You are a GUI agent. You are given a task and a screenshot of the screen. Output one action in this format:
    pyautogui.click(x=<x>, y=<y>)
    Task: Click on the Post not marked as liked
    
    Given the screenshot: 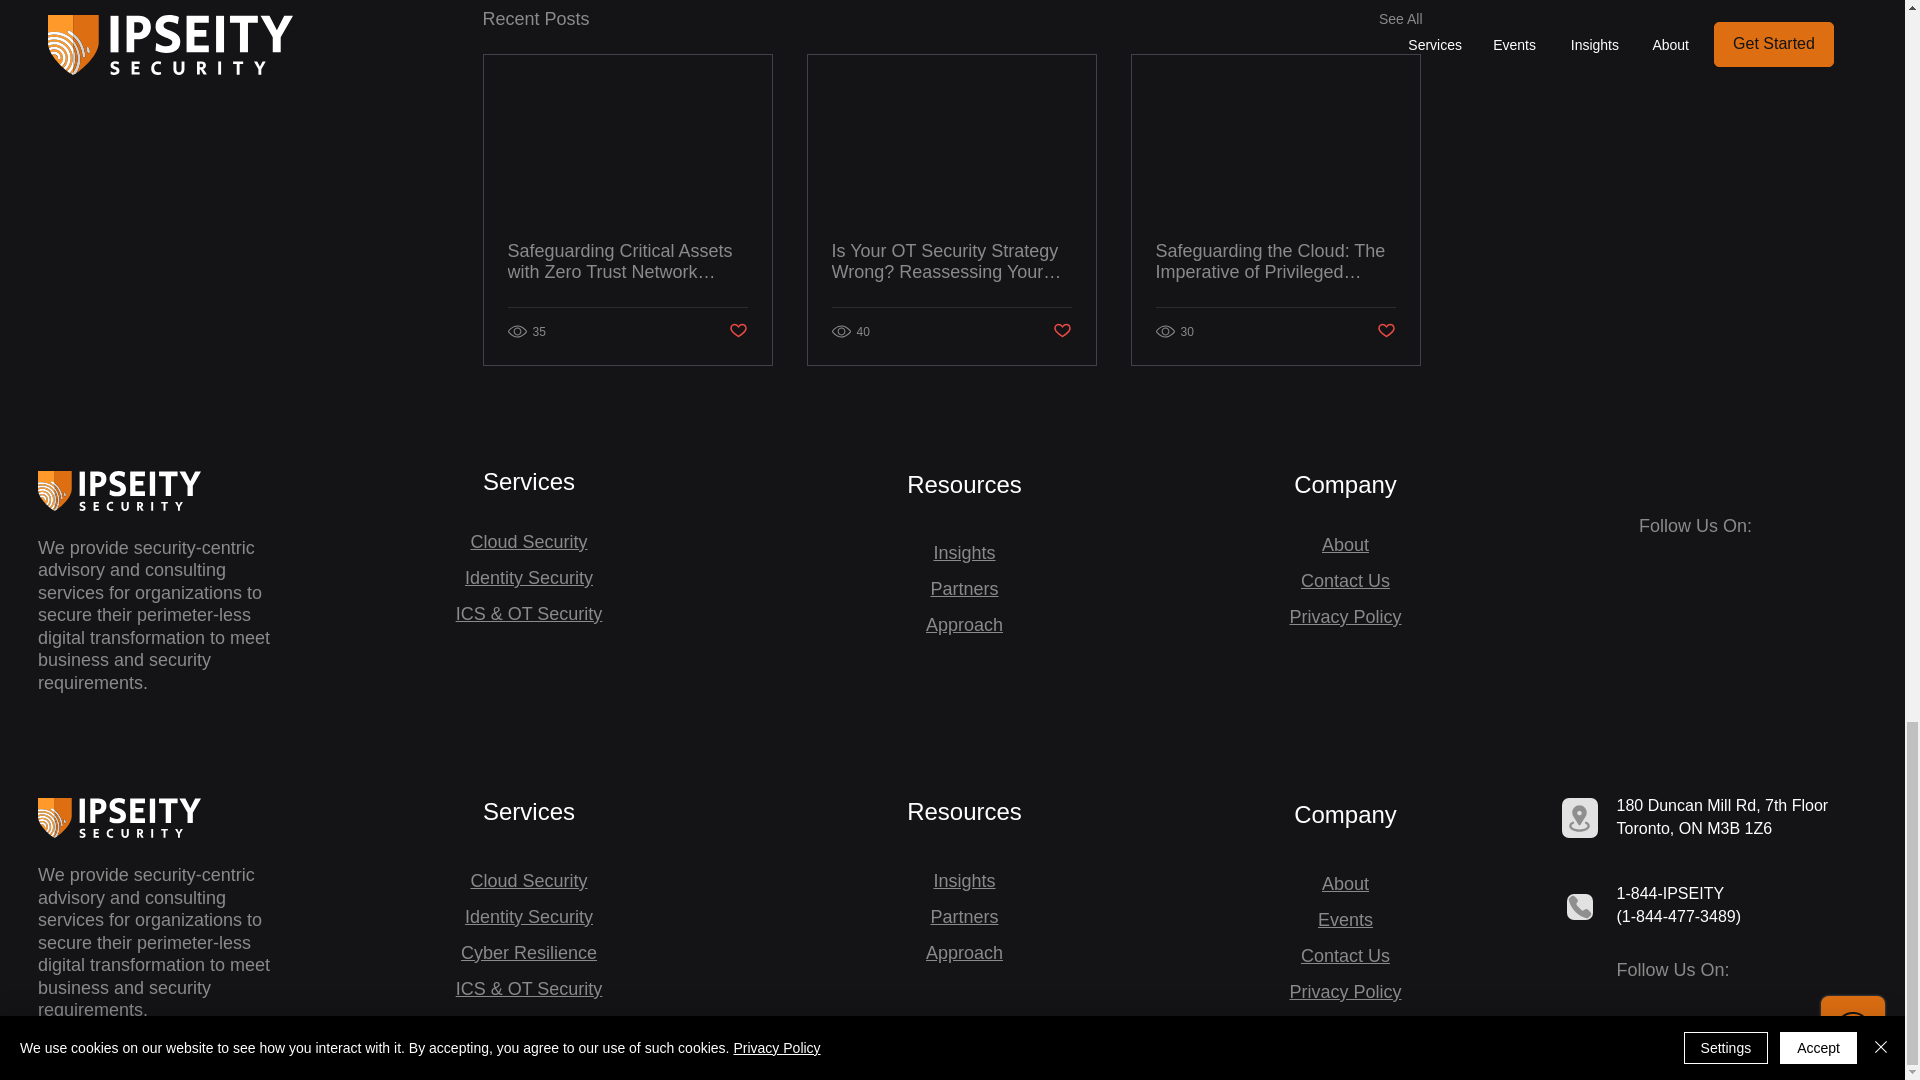 What is the action you would take?
    pyautogui.click(x=1062, y=331)
    